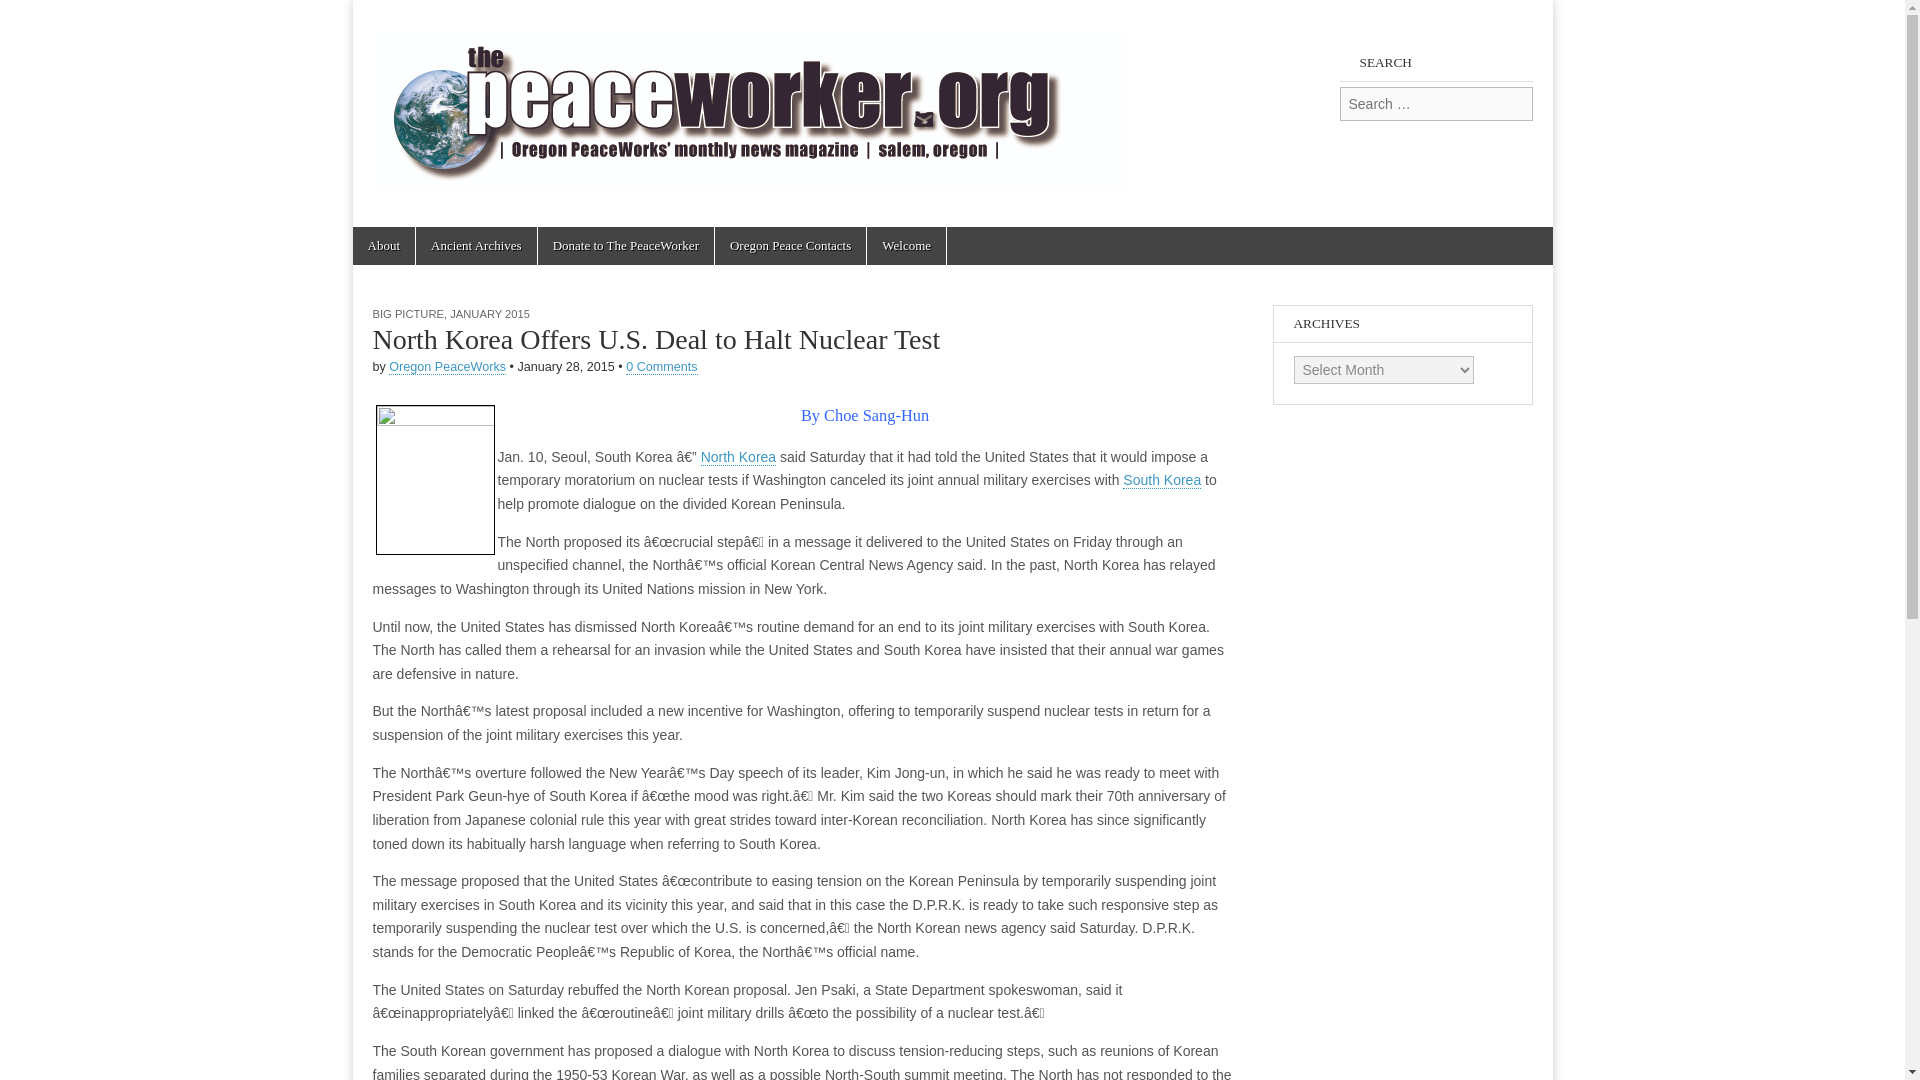 The height and width of the screenshot is (1080, 1920). I want to click on Donate to The PeaceWorker, so click(626, 245).